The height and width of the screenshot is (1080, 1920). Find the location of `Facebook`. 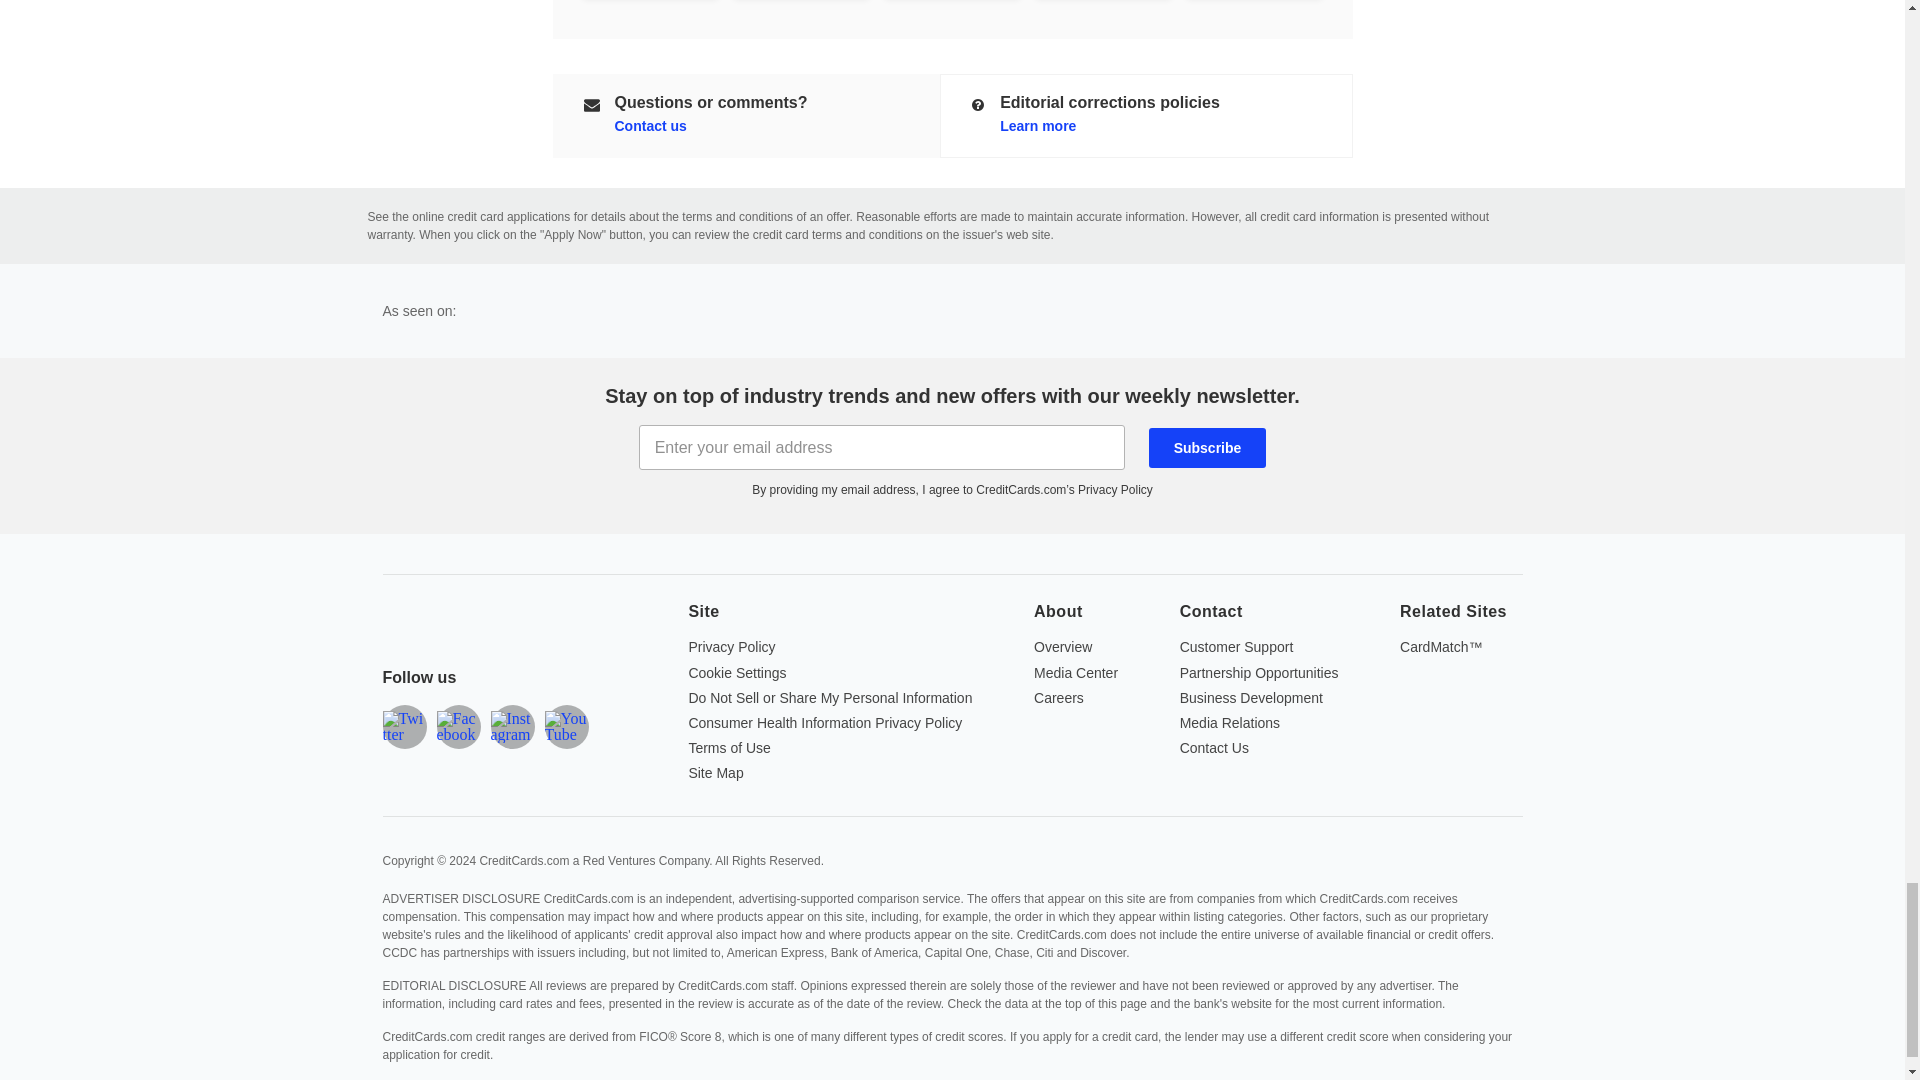

Facebook is located at coordinates (458, 727).